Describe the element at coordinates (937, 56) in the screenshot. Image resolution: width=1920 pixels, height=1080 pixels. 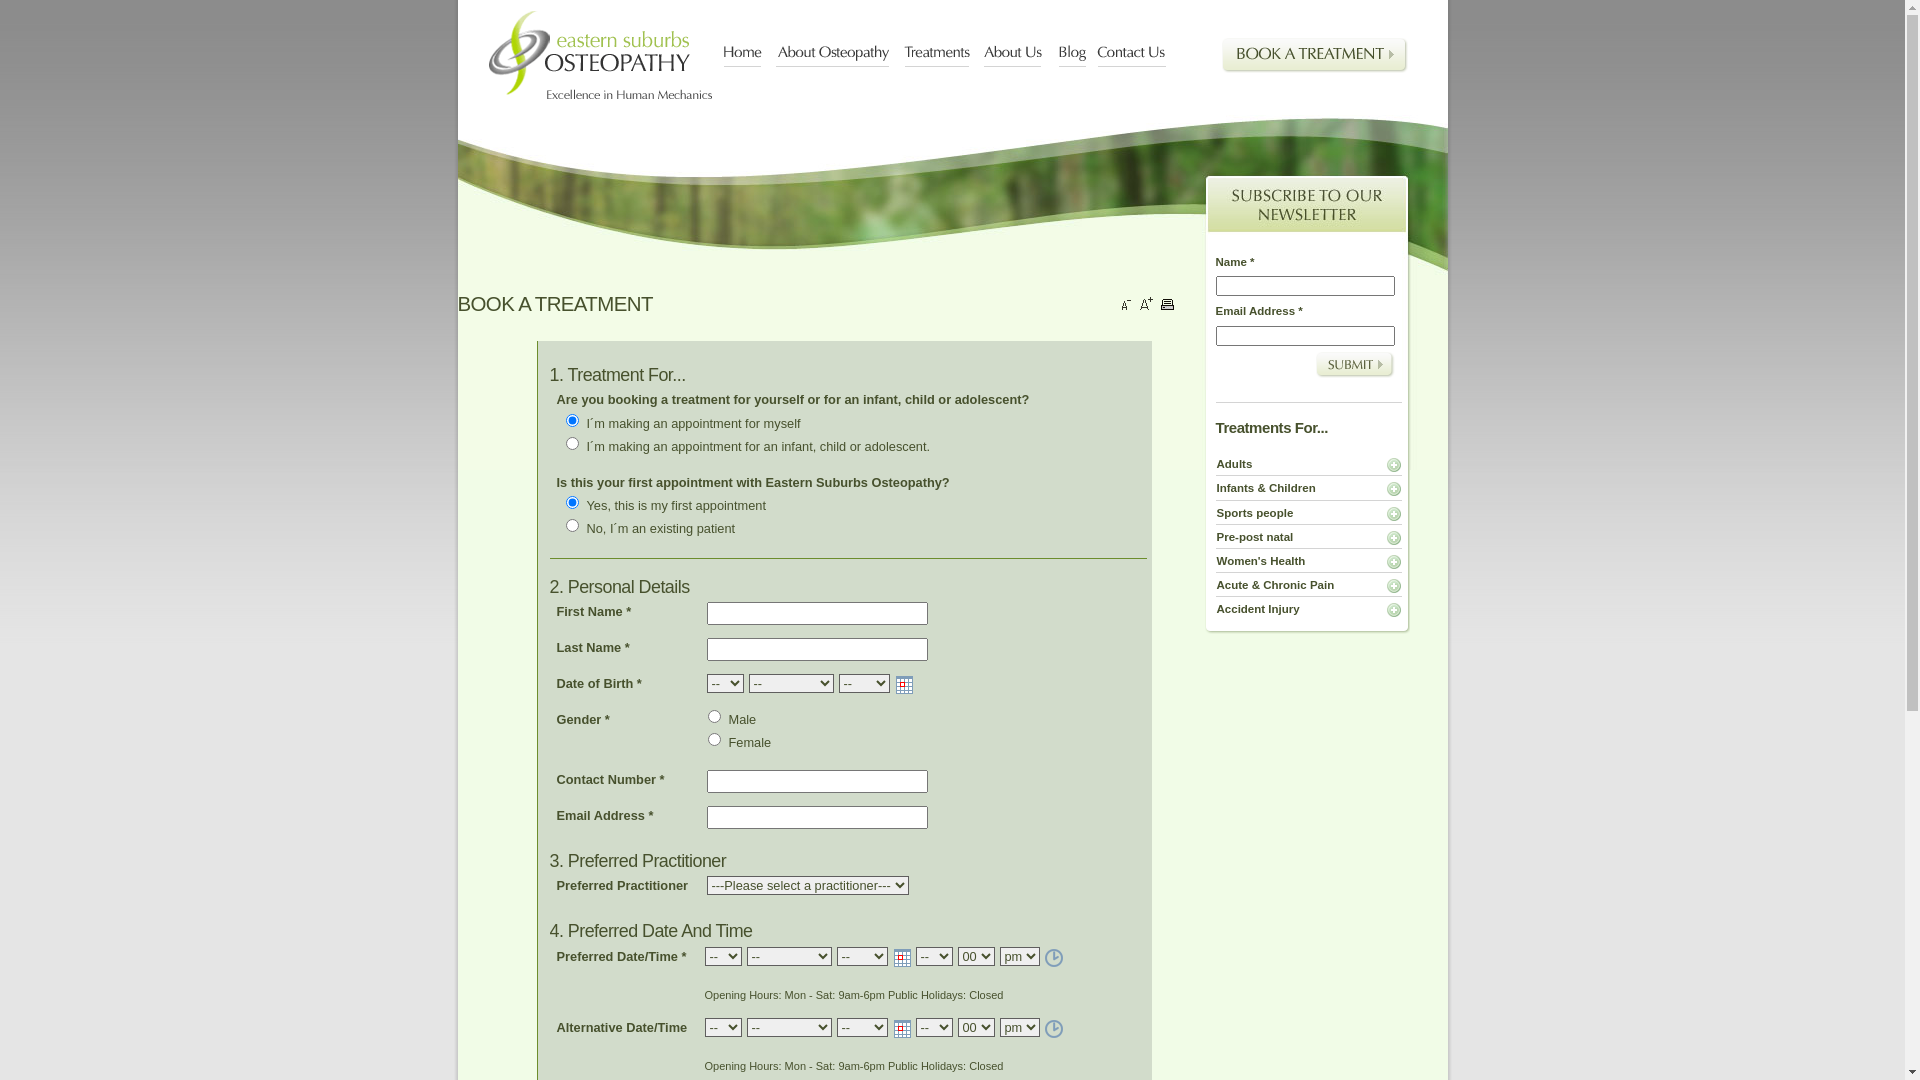
I see `Treatments` at that location.